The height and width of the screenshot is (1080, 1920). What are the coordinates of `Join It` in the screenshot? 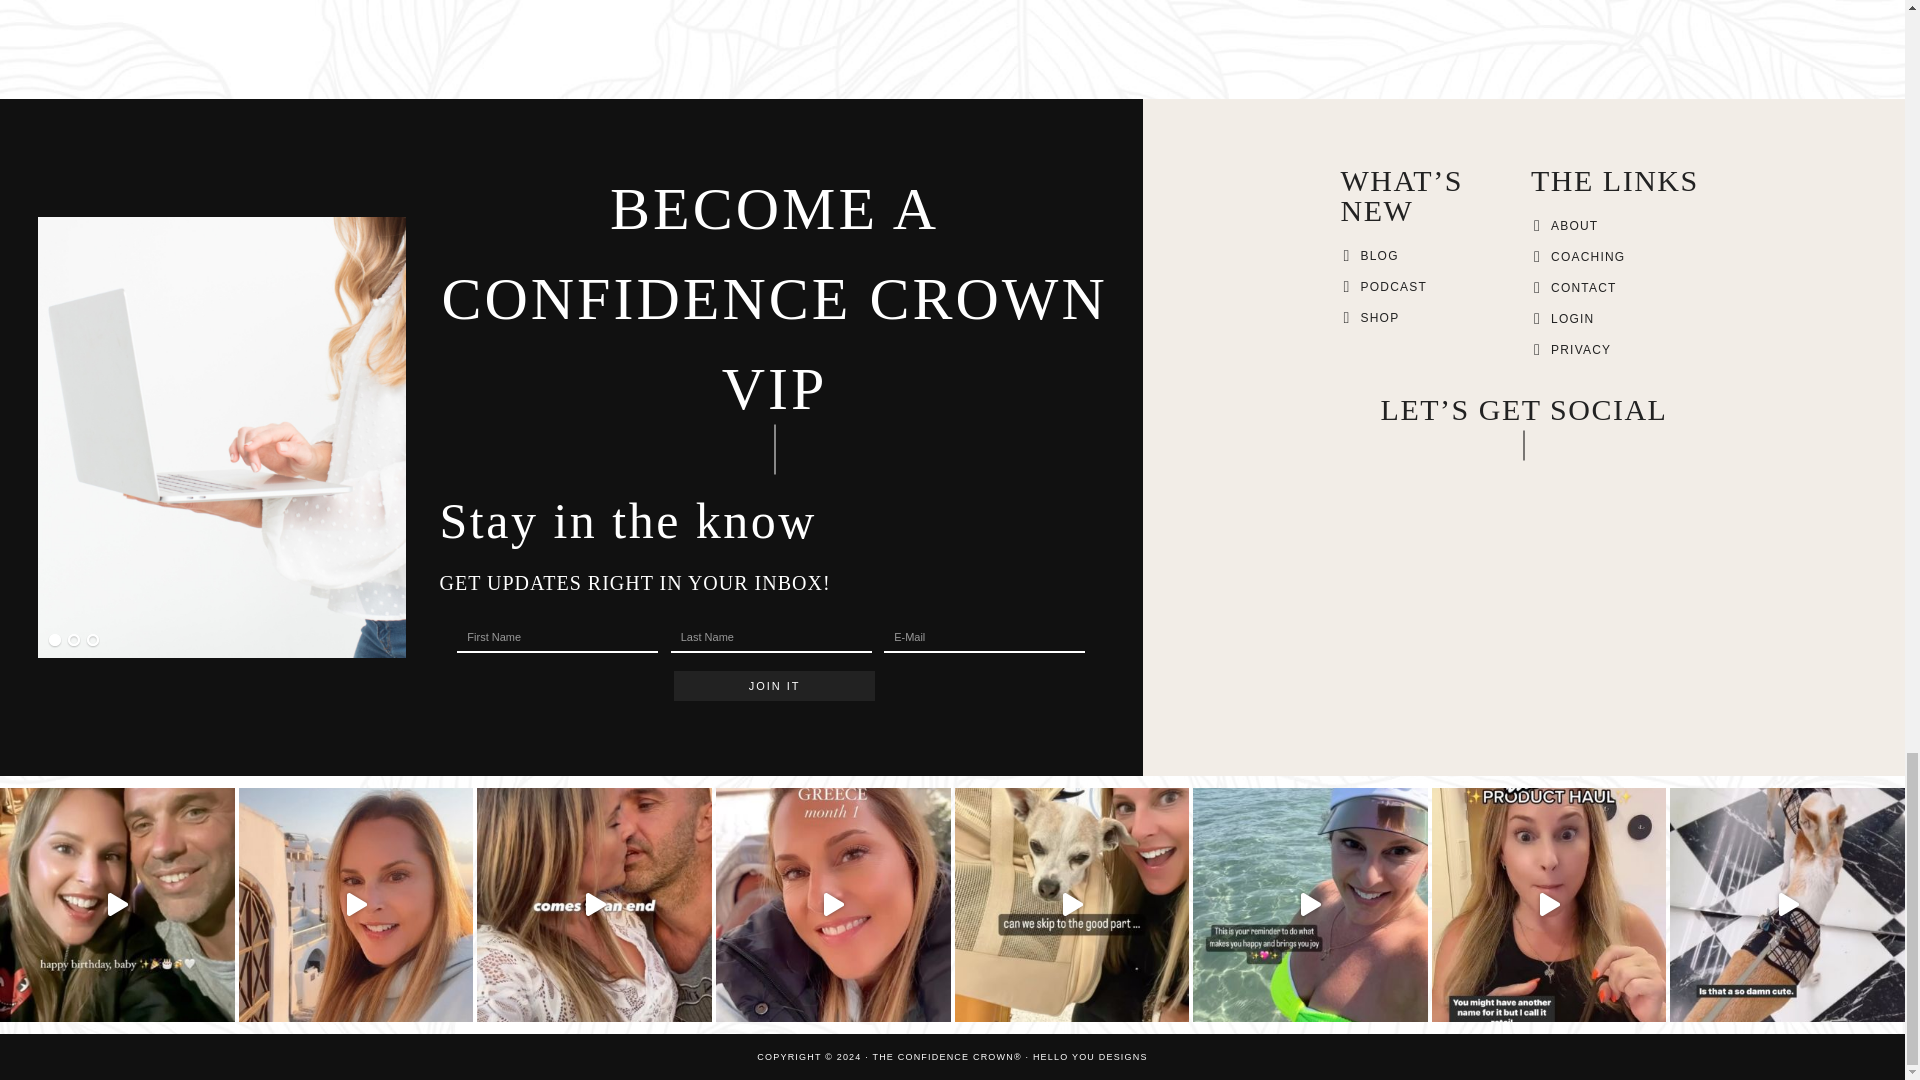 It's located at (774, 685).